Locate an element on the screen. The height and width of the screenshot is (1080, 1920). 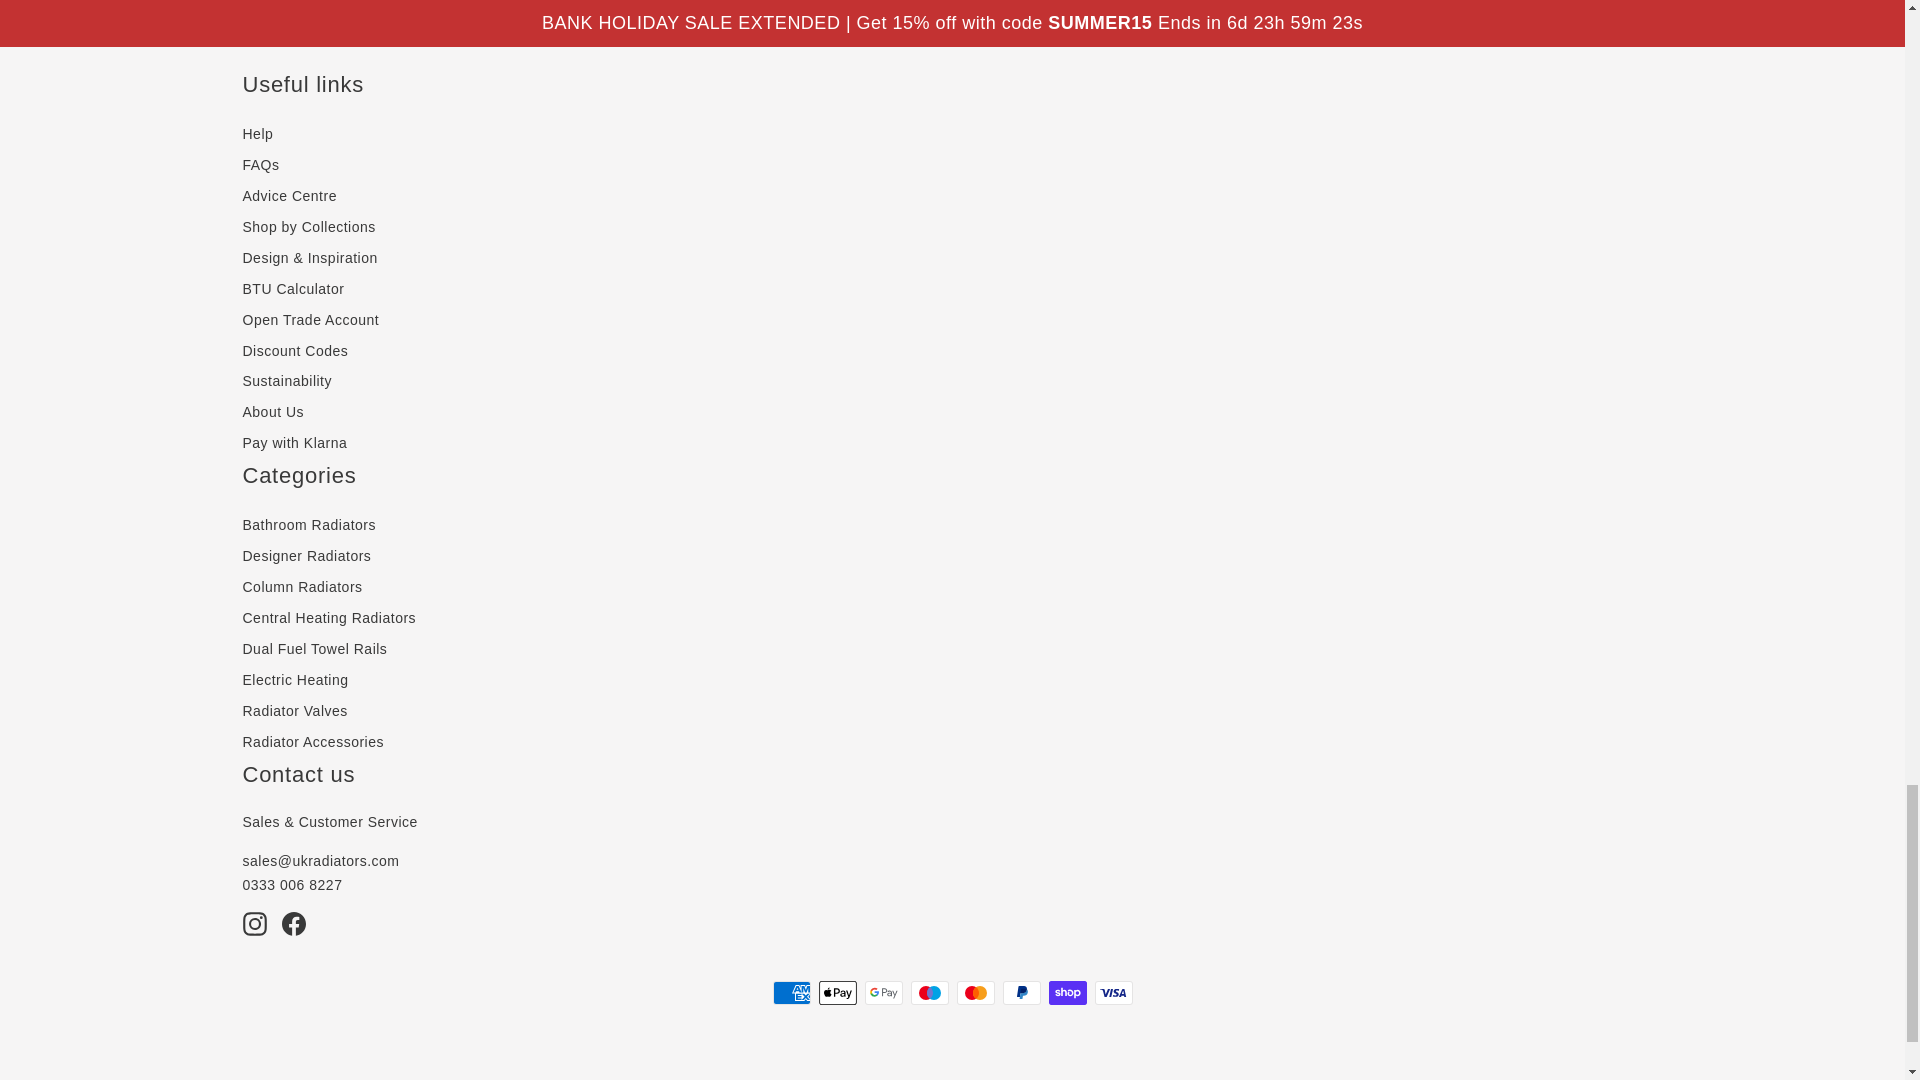
tel:03330068227 is located at coordinates (291, 884).